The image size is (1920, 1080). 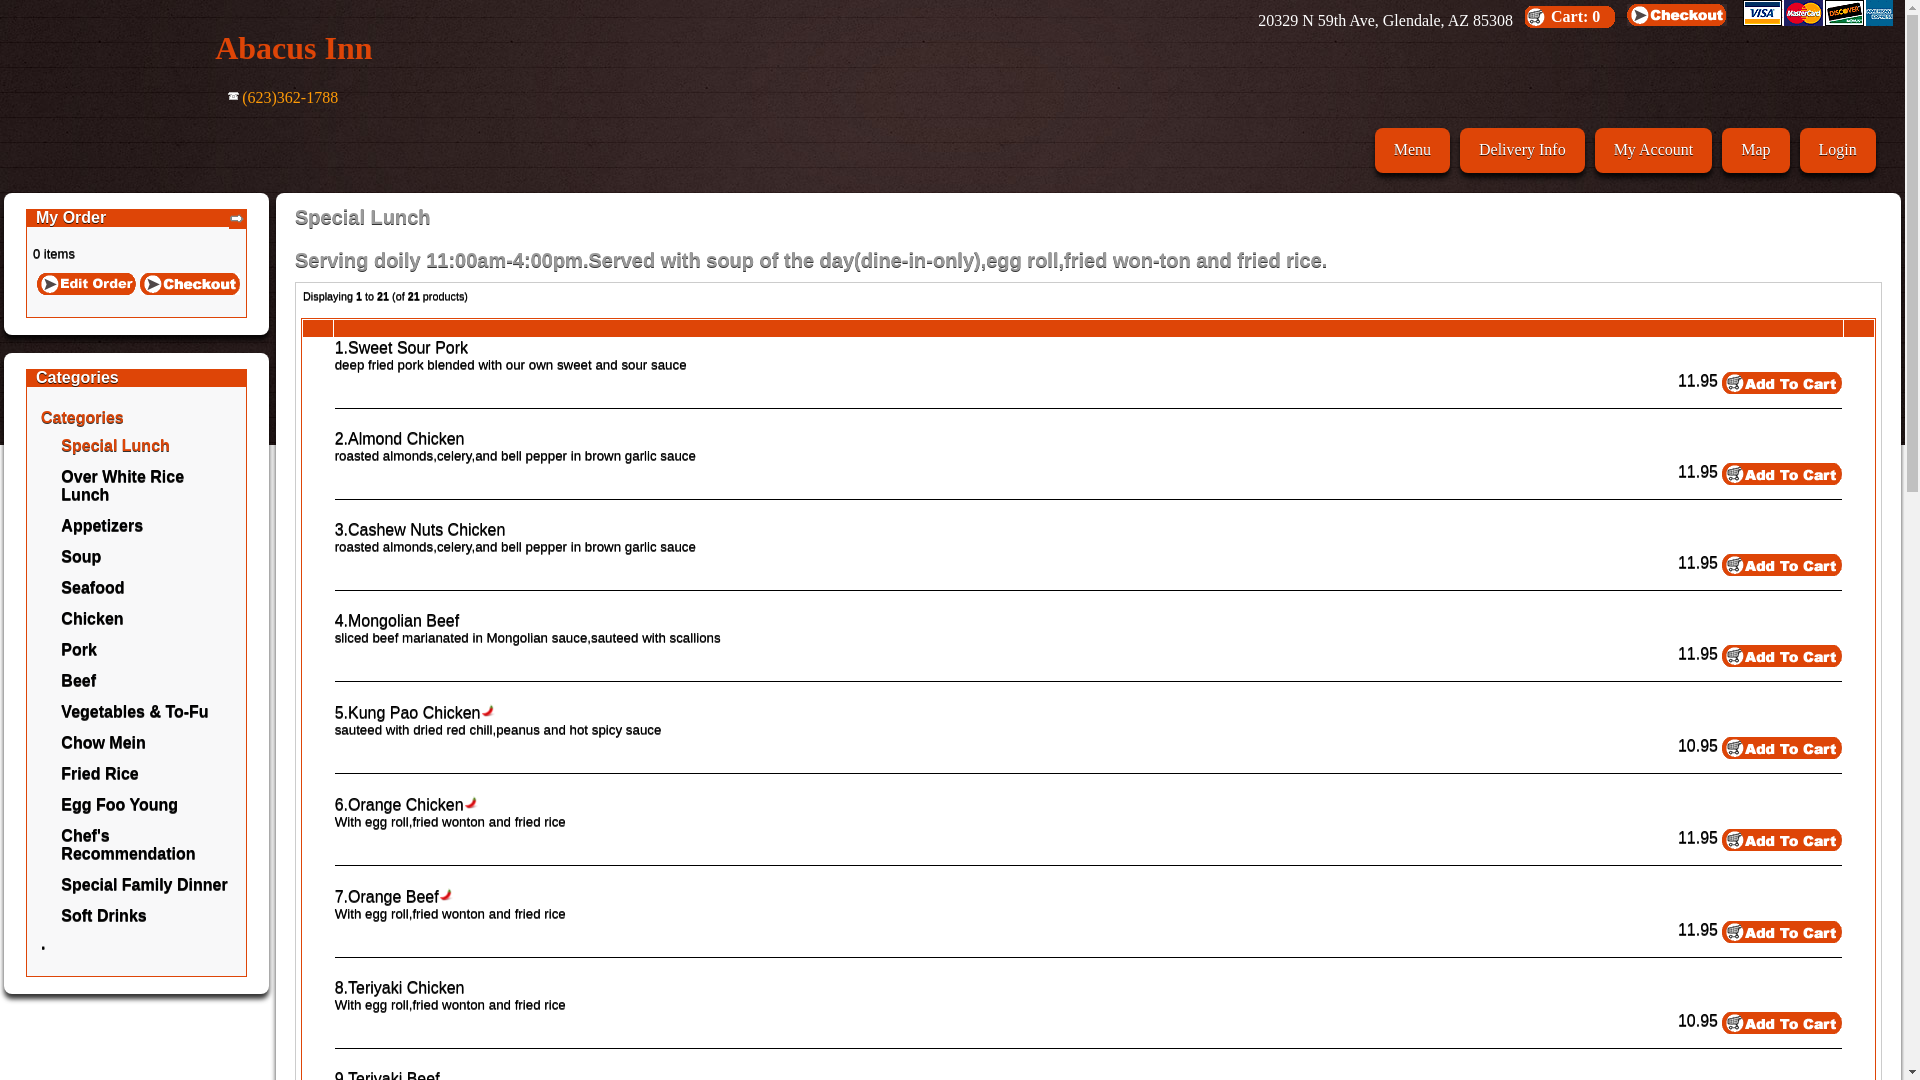 I want to click on  more , so click(x=238, y=218).